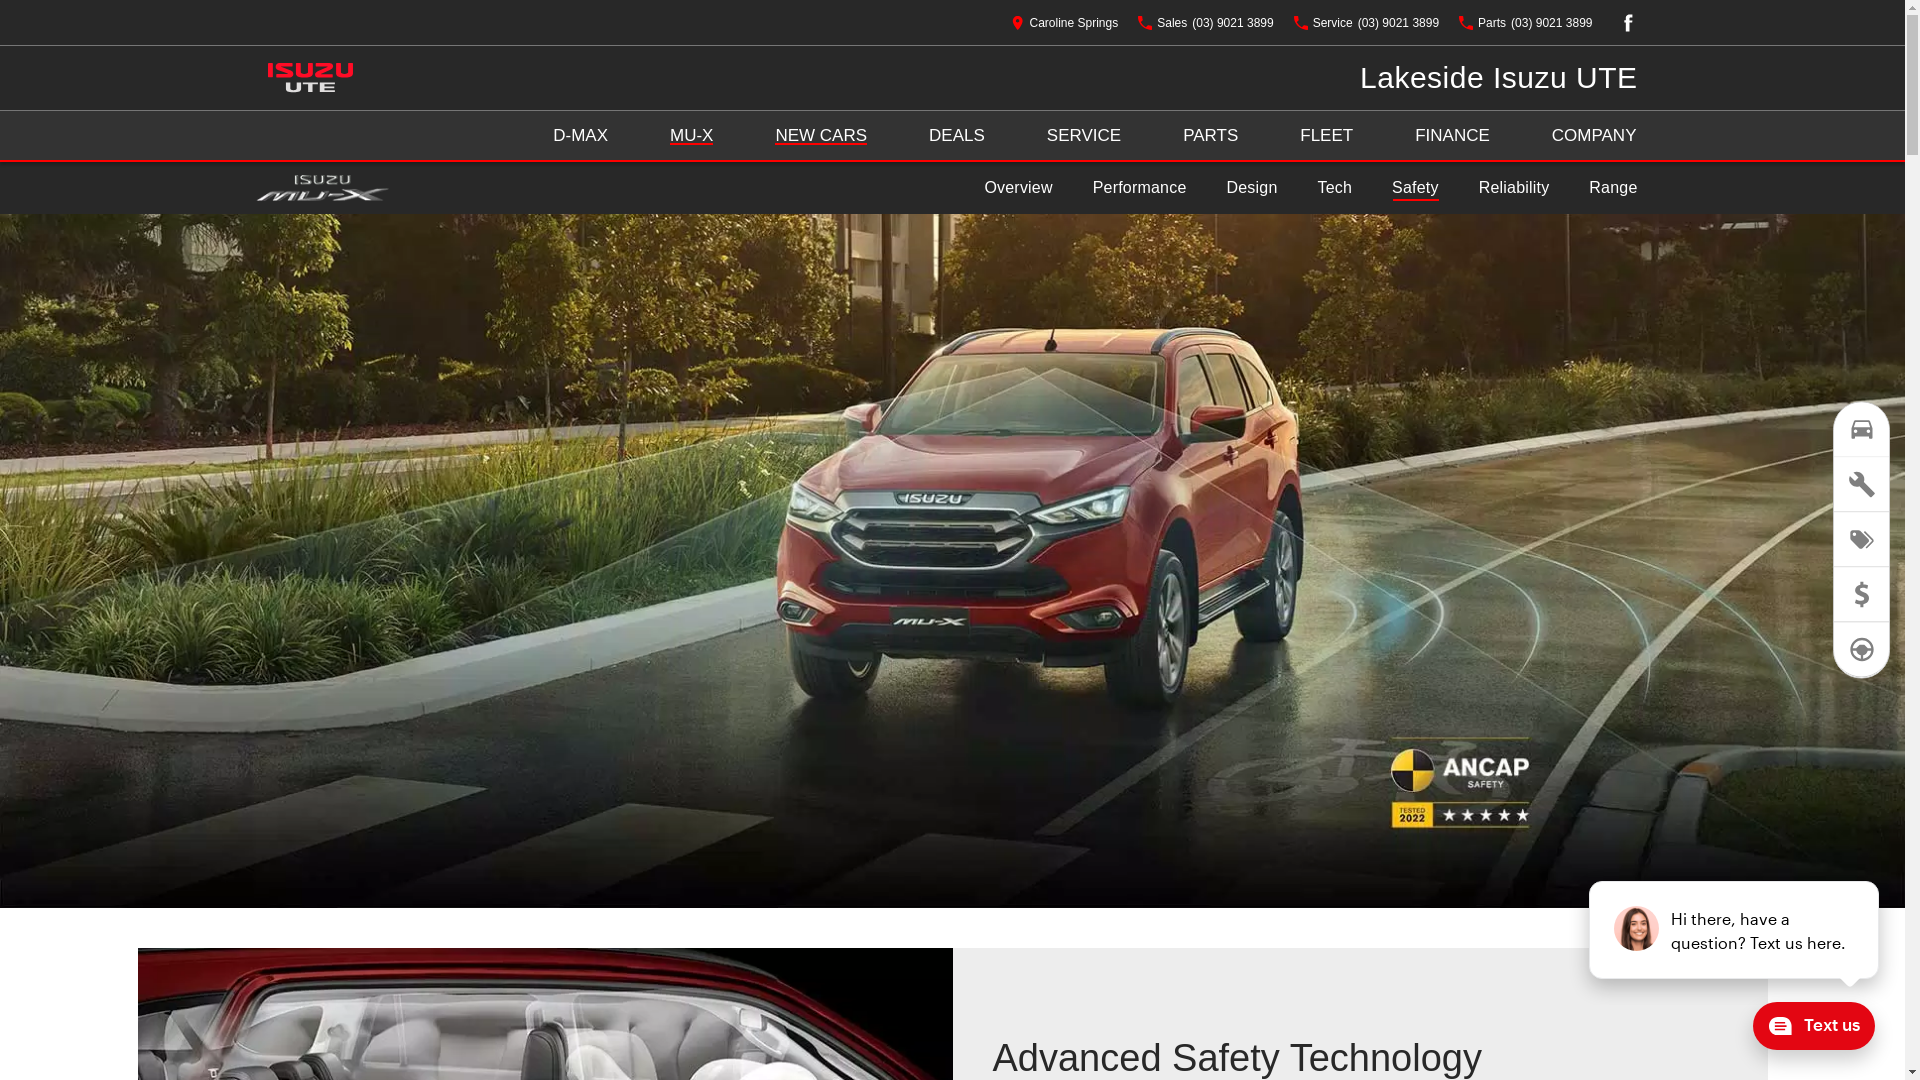  Describe the element at coordinates (1252, 188) in the screenshot. I see `Design` at that location.